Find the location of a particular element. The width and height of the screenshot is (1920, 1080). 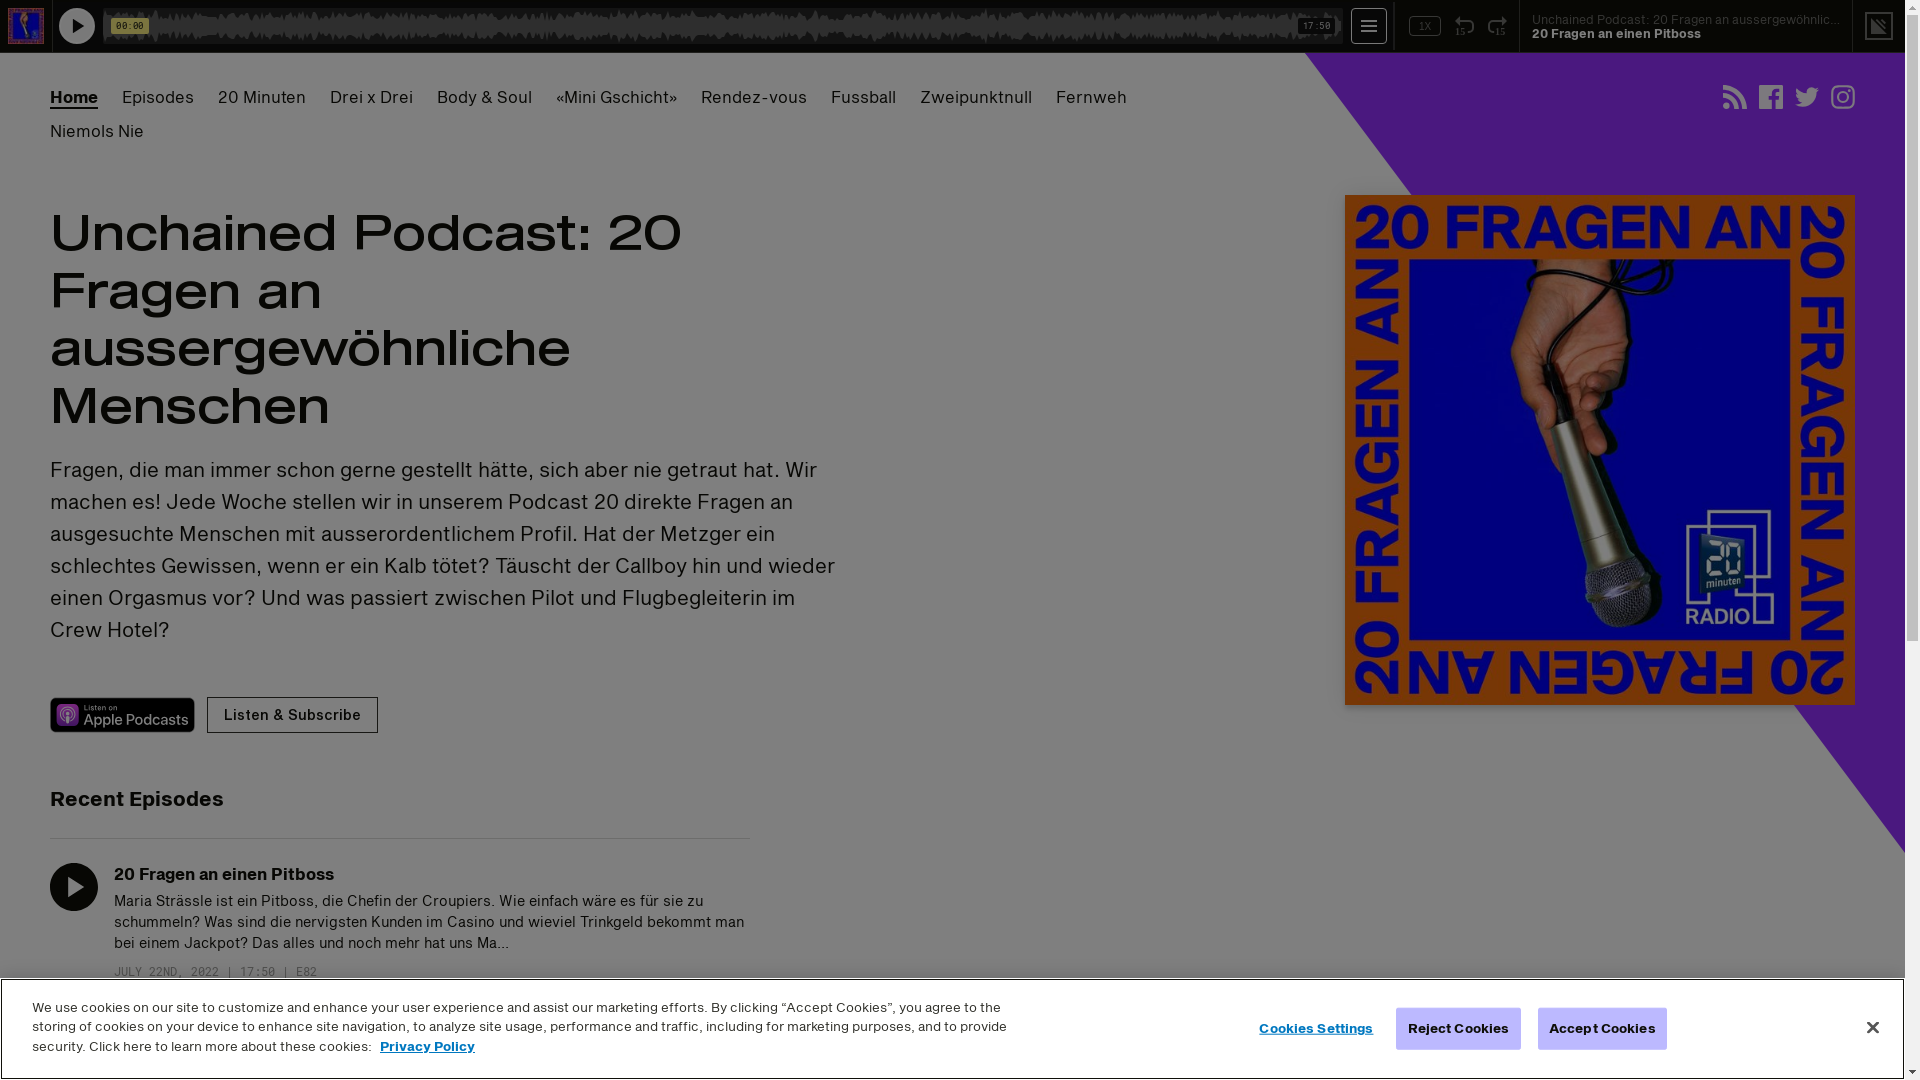

Twitter is located at coordinates (1807, 97).